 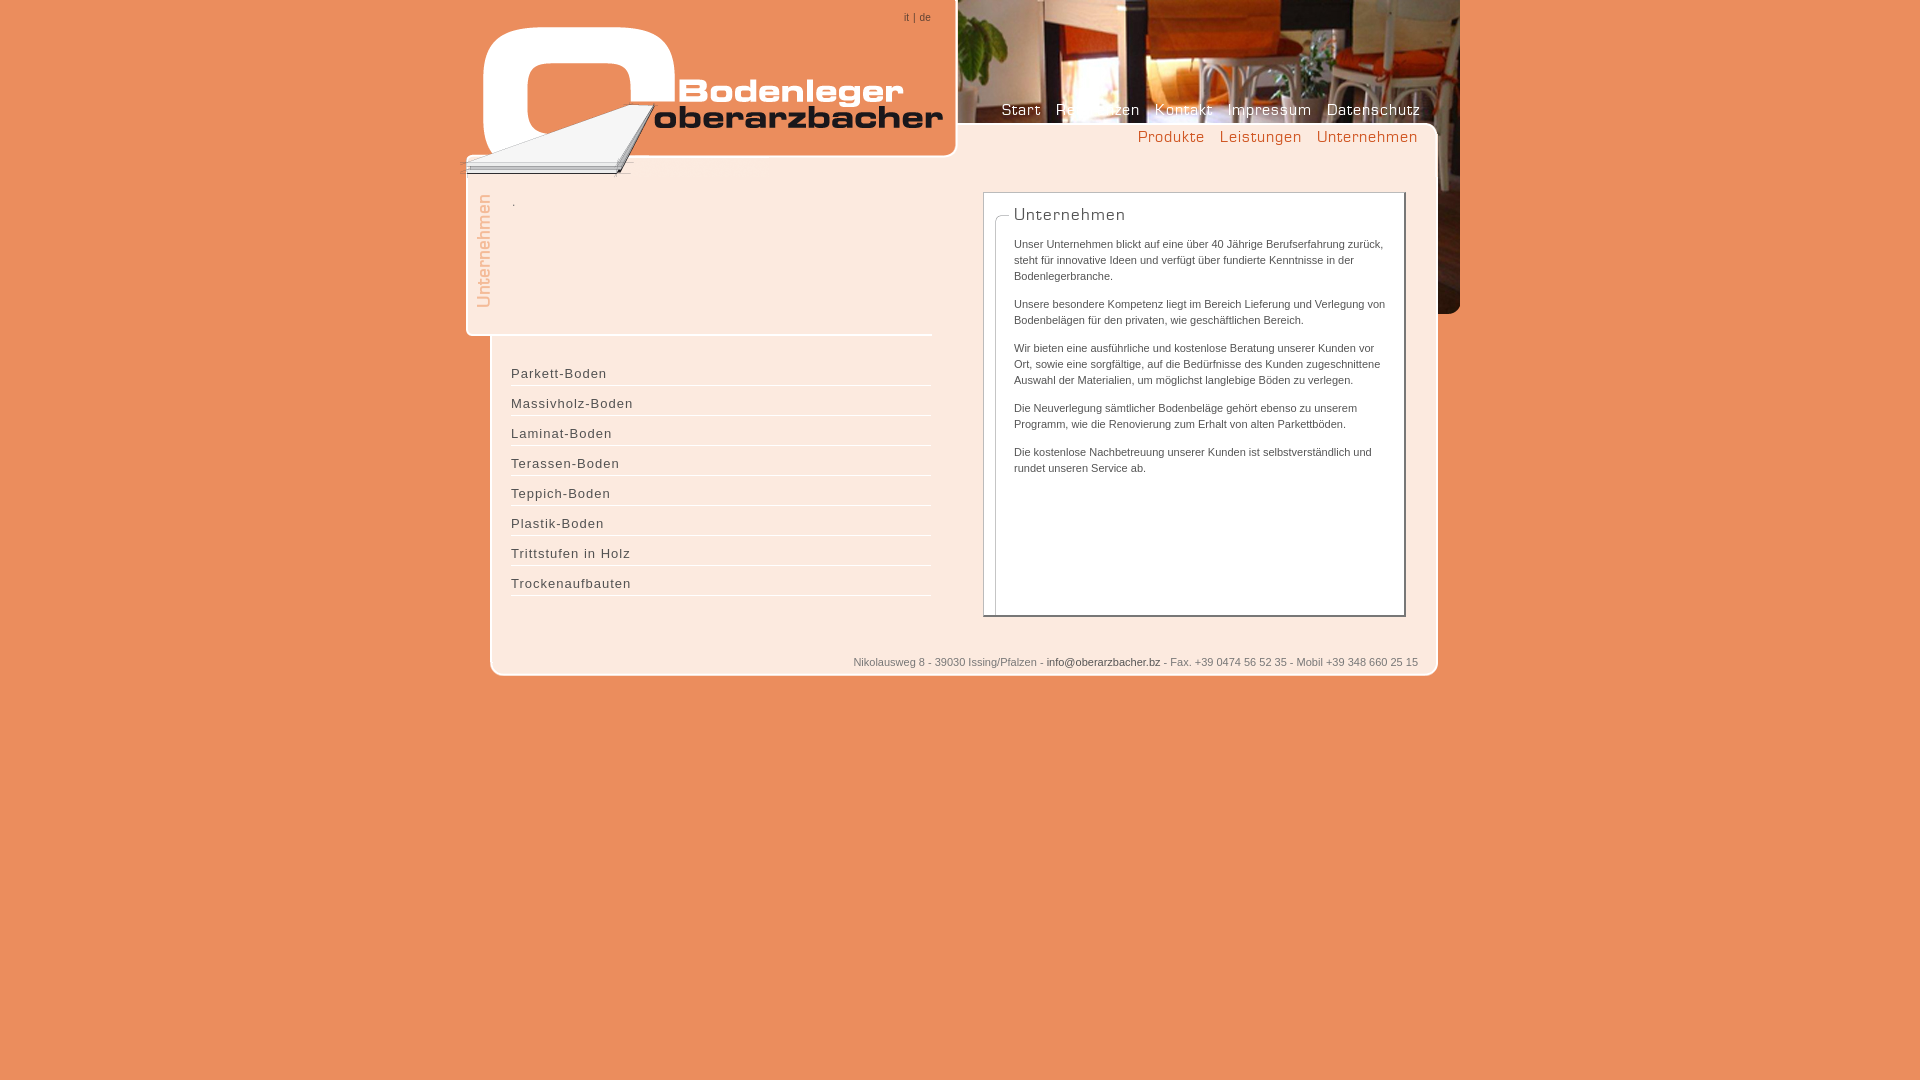 What do you see at coordinates (721, 371) in the screenshot?
I see `Parkett-Boden` at bounding box center [721, 371].